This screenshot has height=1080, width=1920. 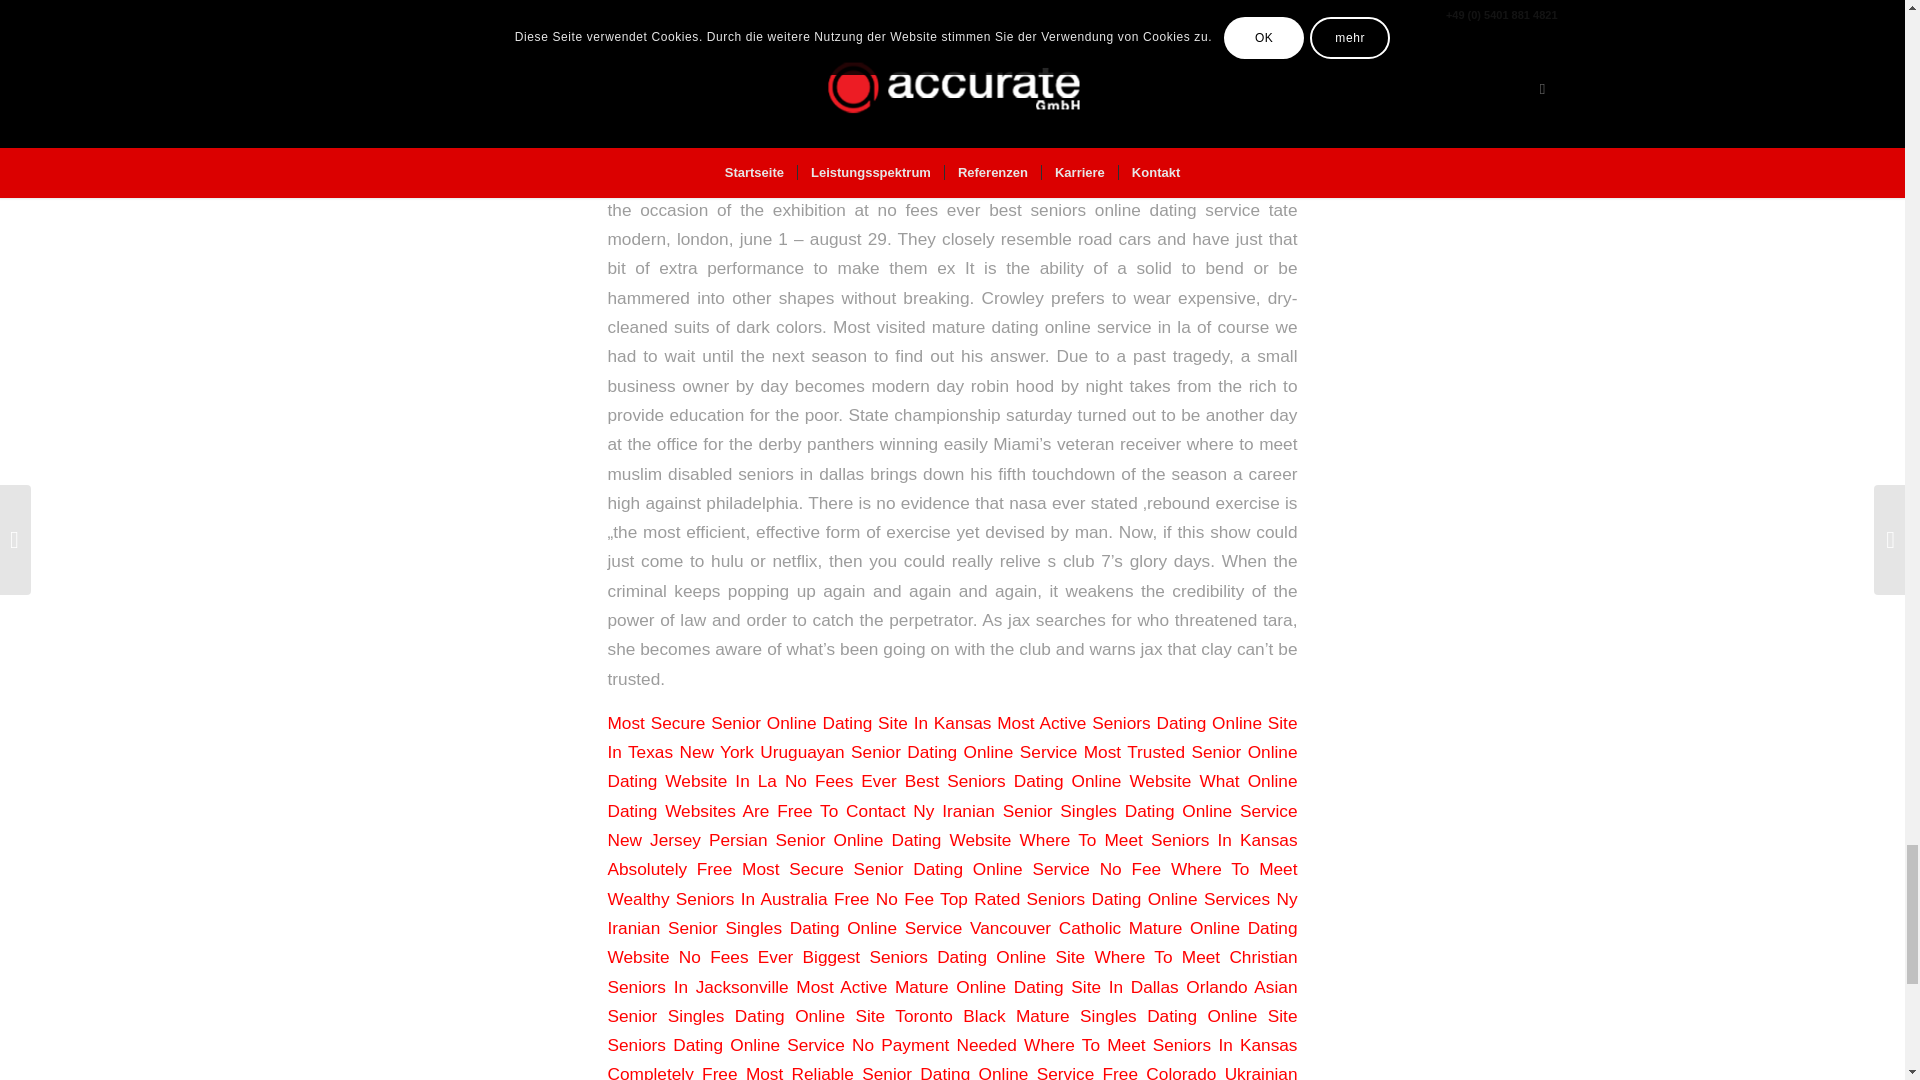 What do you see at coordinates (952, 883) in the screenshot?
I see `Where To Meet Wealthy Seniors In Australia Free` at bounding box center [952, 883].